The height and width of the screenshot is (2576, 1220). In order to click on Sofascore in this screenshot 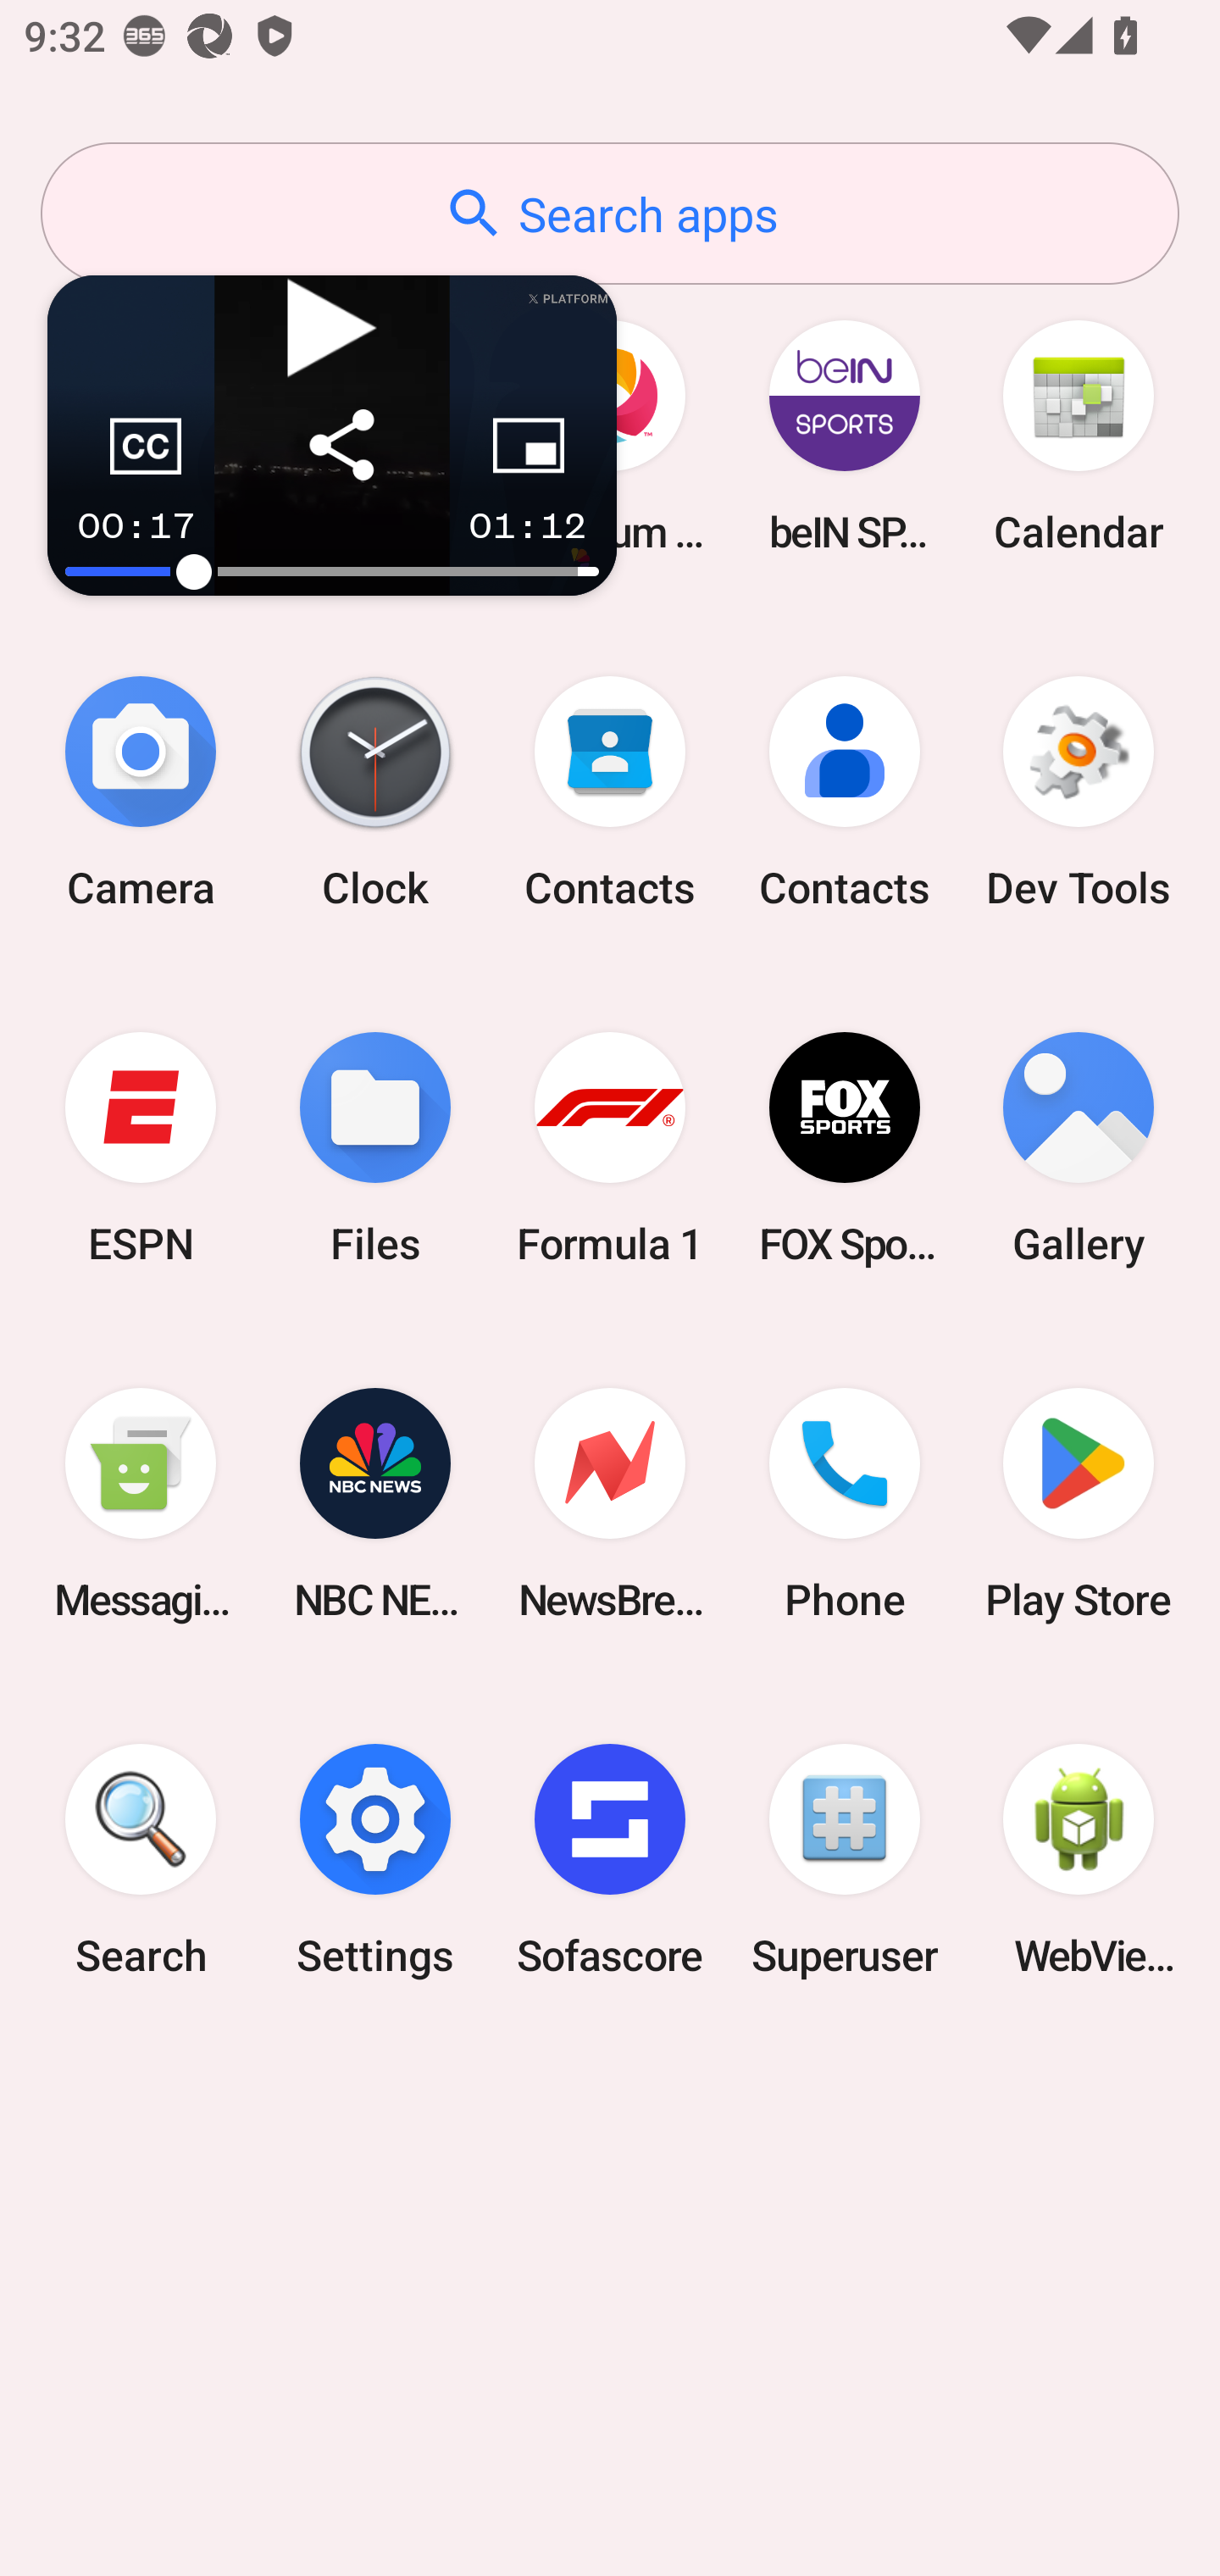, I will do `click(610, 1859)`.